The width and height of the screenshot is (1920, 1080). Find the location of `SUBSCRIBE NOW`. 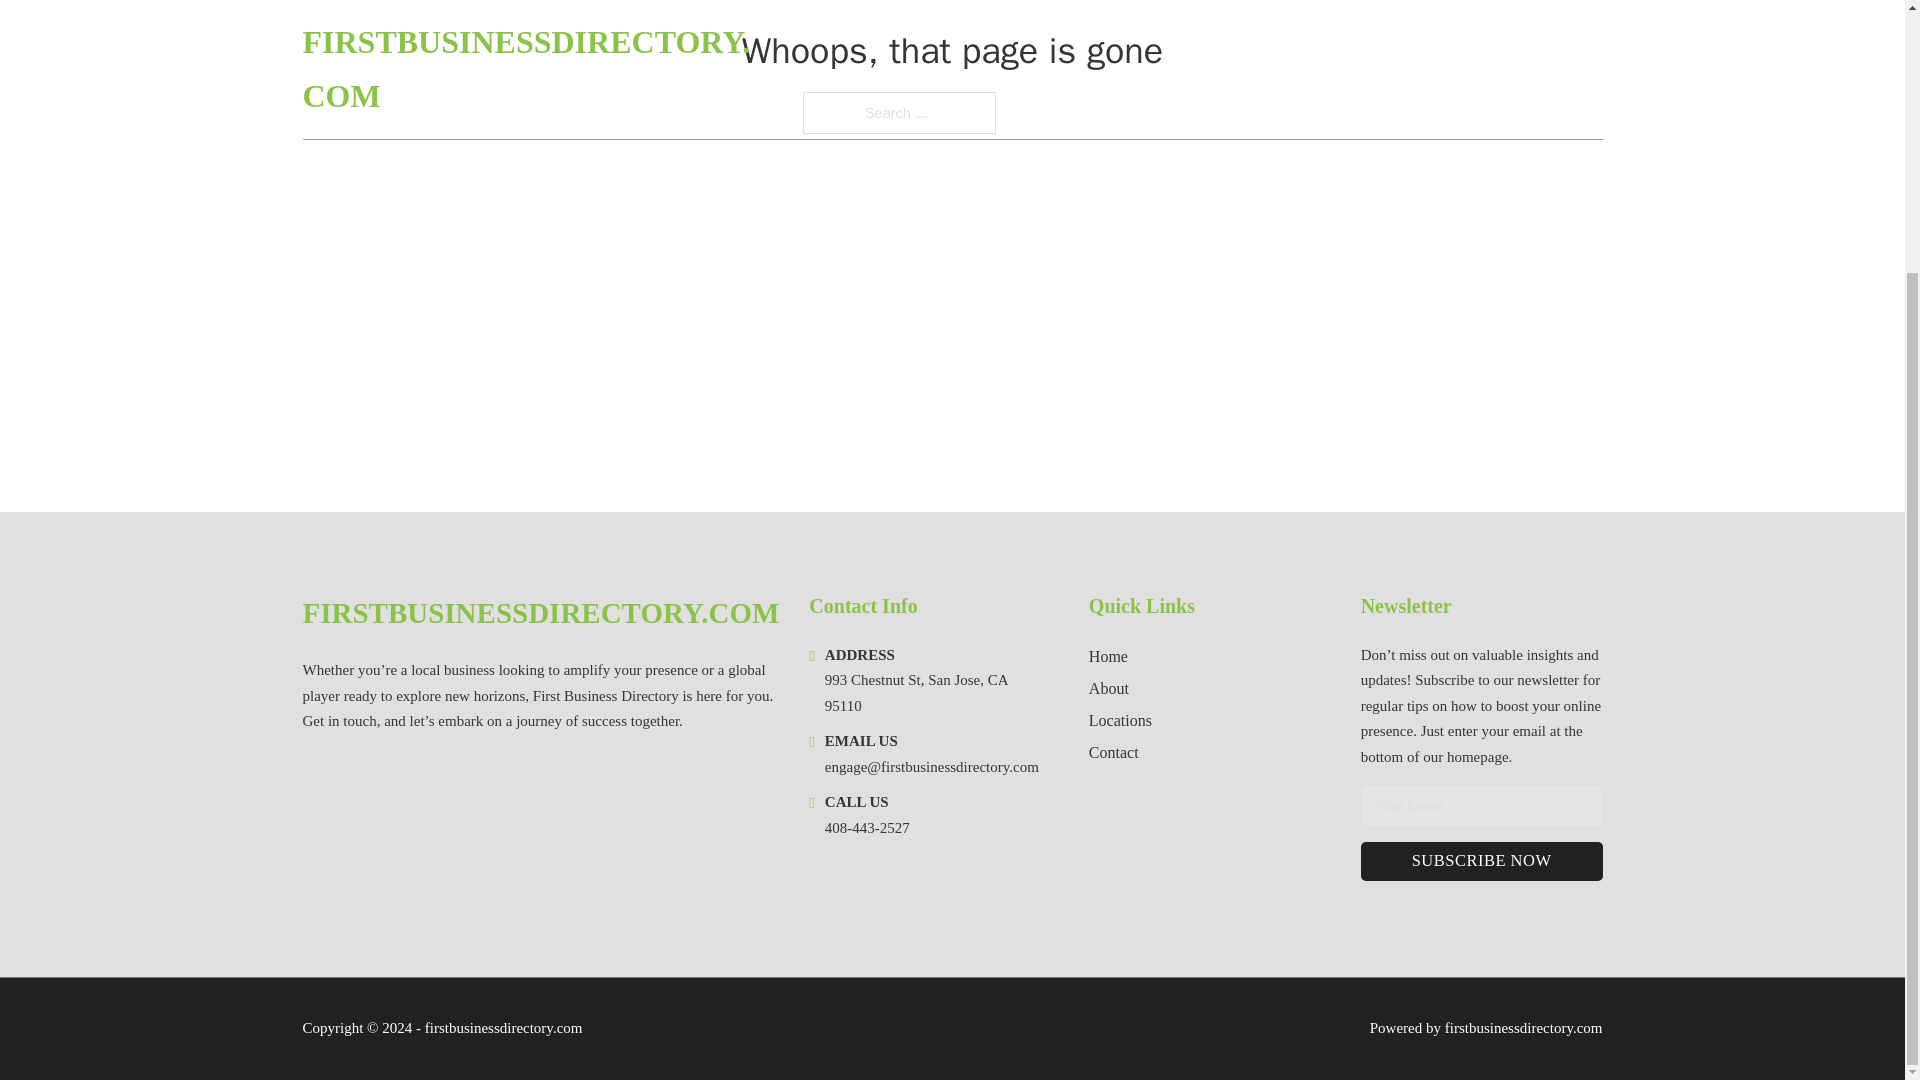

SUBSCRIBE NOW is located at coordinates (1482, 862).